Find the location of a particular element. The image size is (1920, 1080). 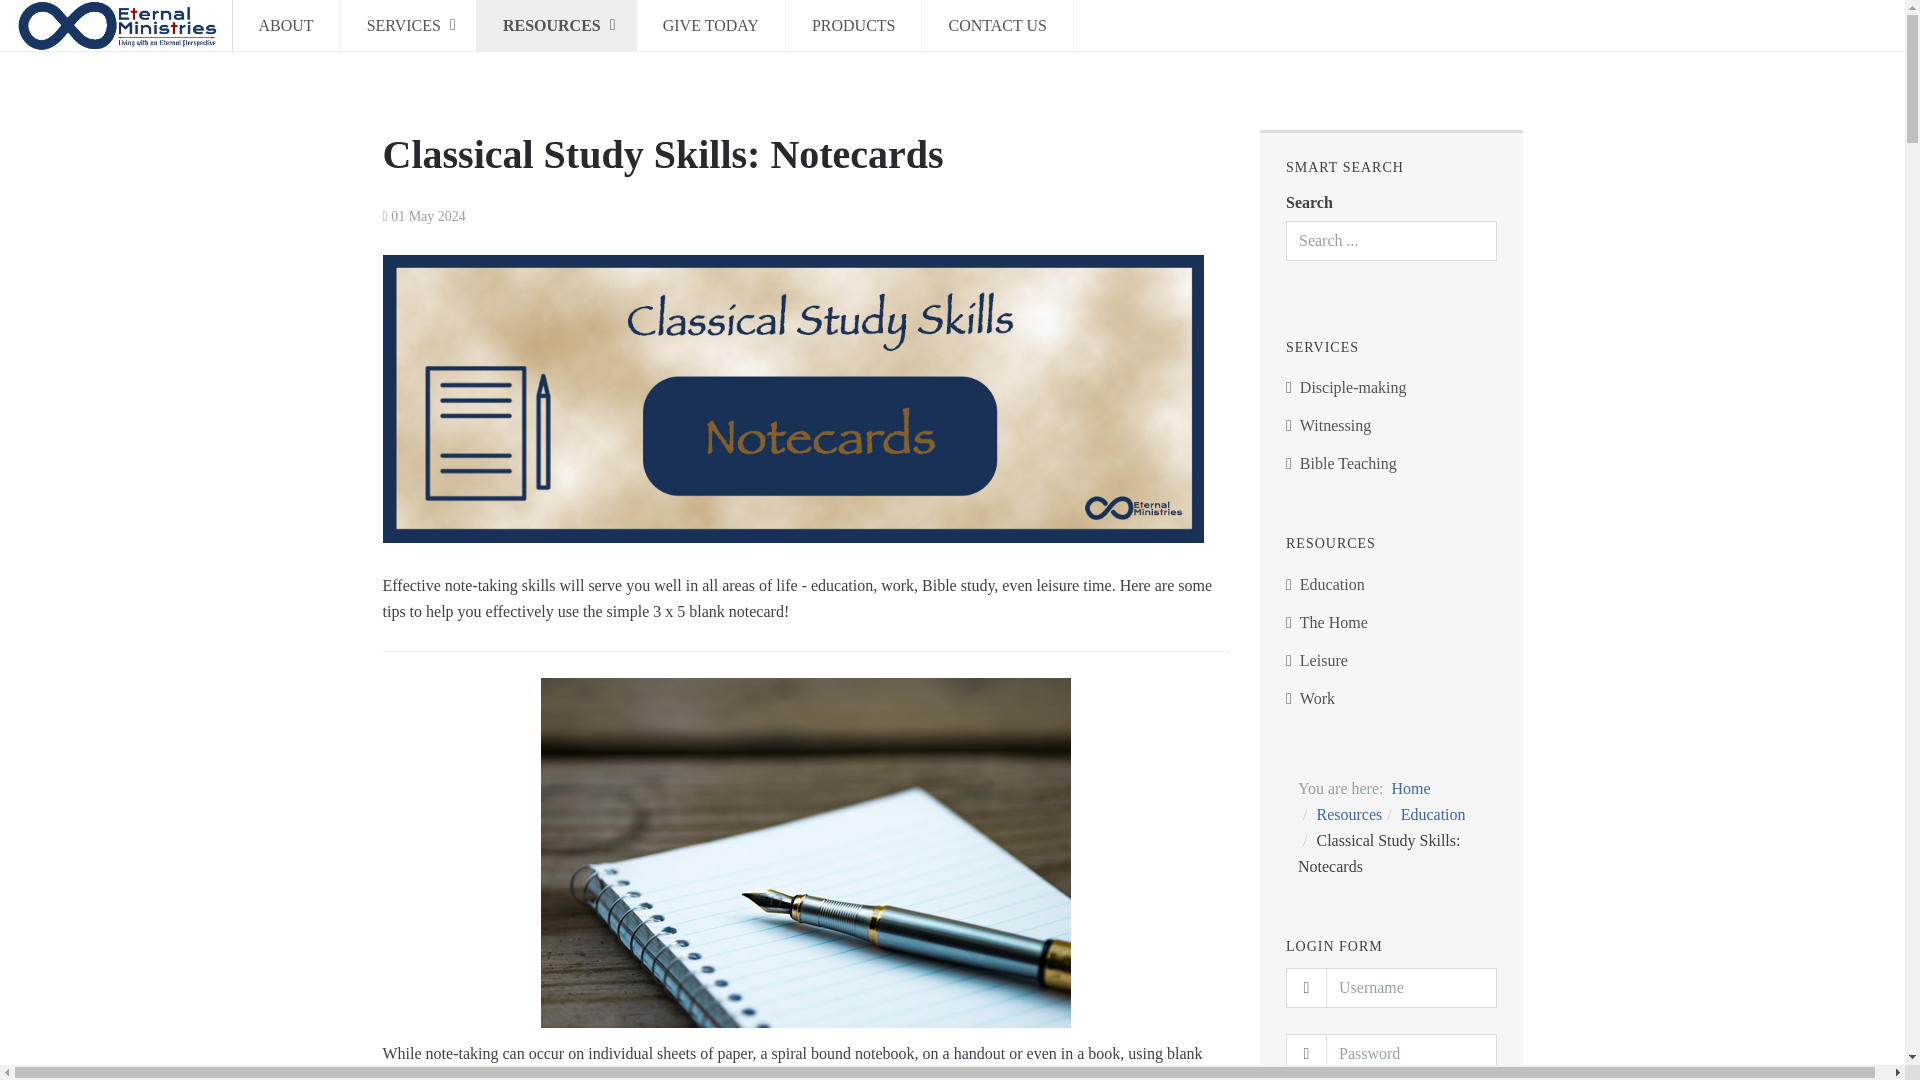

Education is located at coordinates (1392, 584).